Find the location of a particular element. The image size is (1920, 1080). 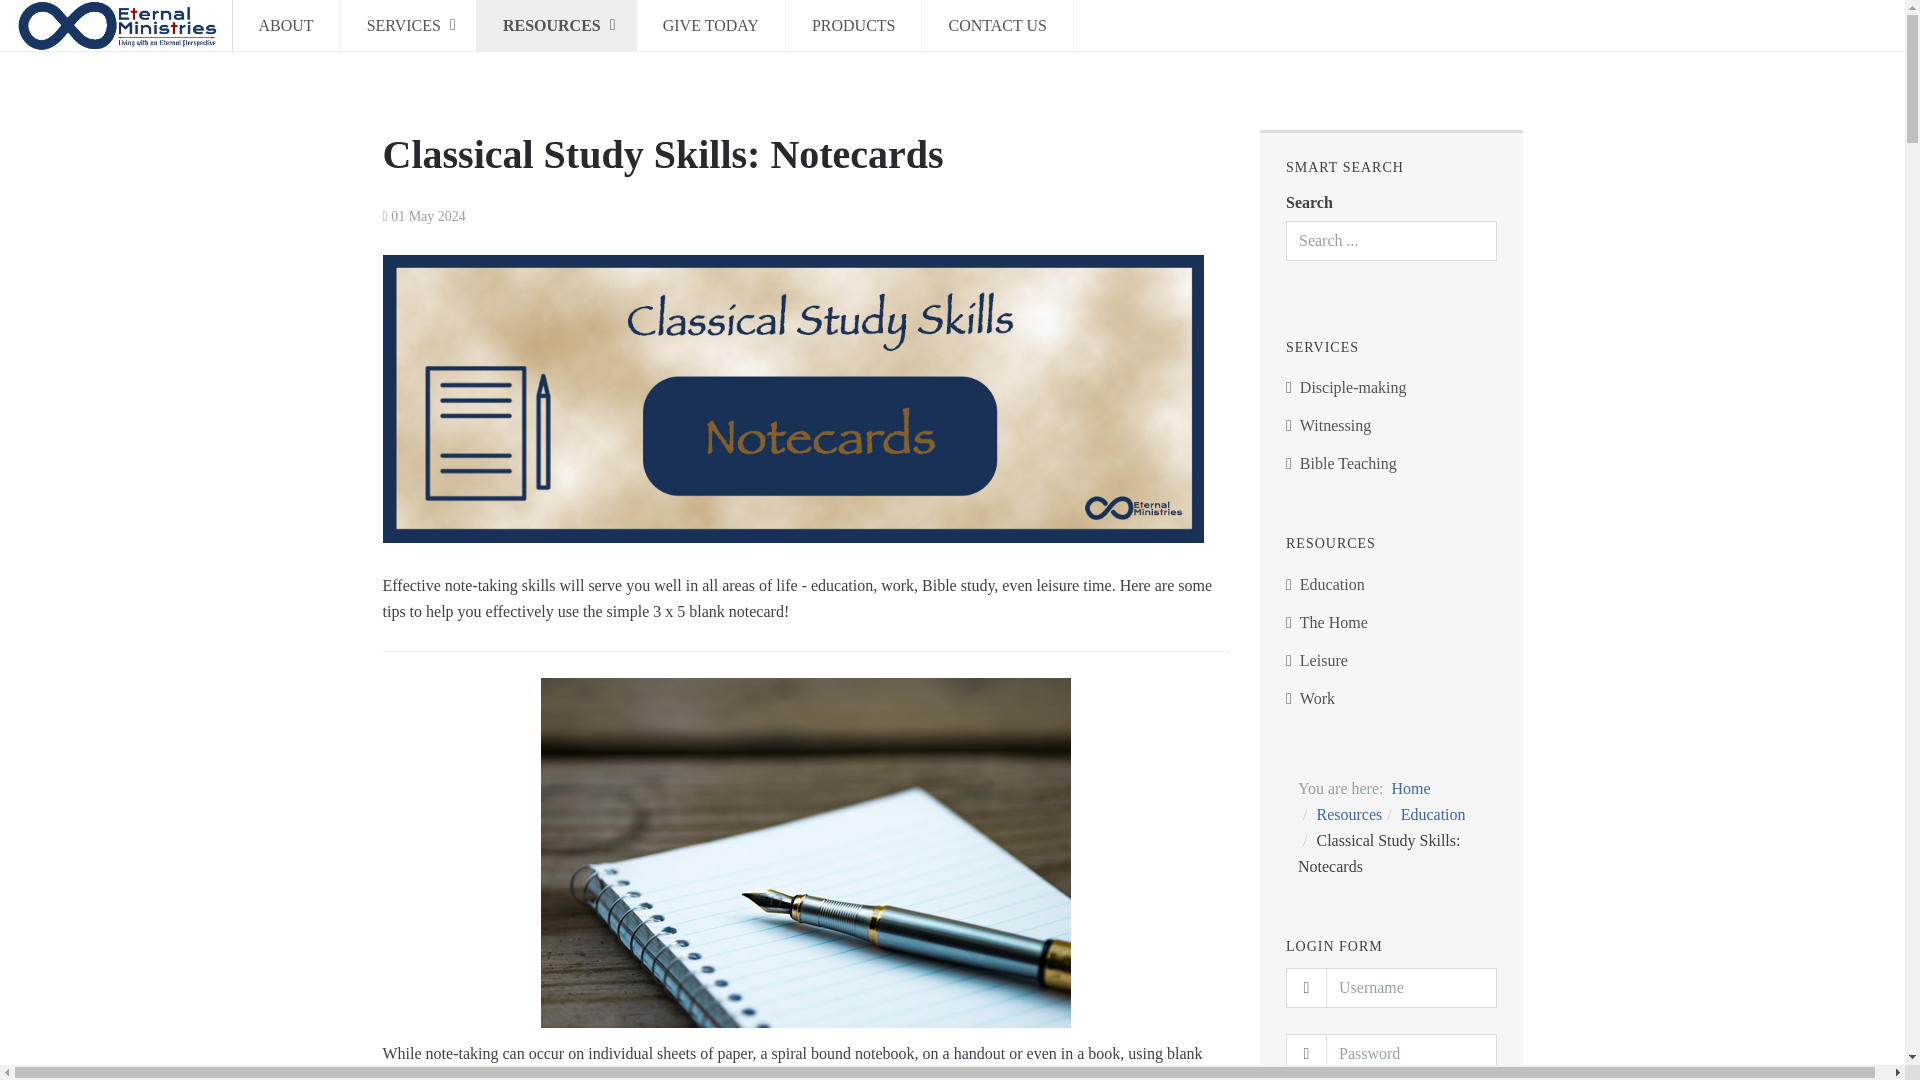

Education is located at coordinates (1392, 584).